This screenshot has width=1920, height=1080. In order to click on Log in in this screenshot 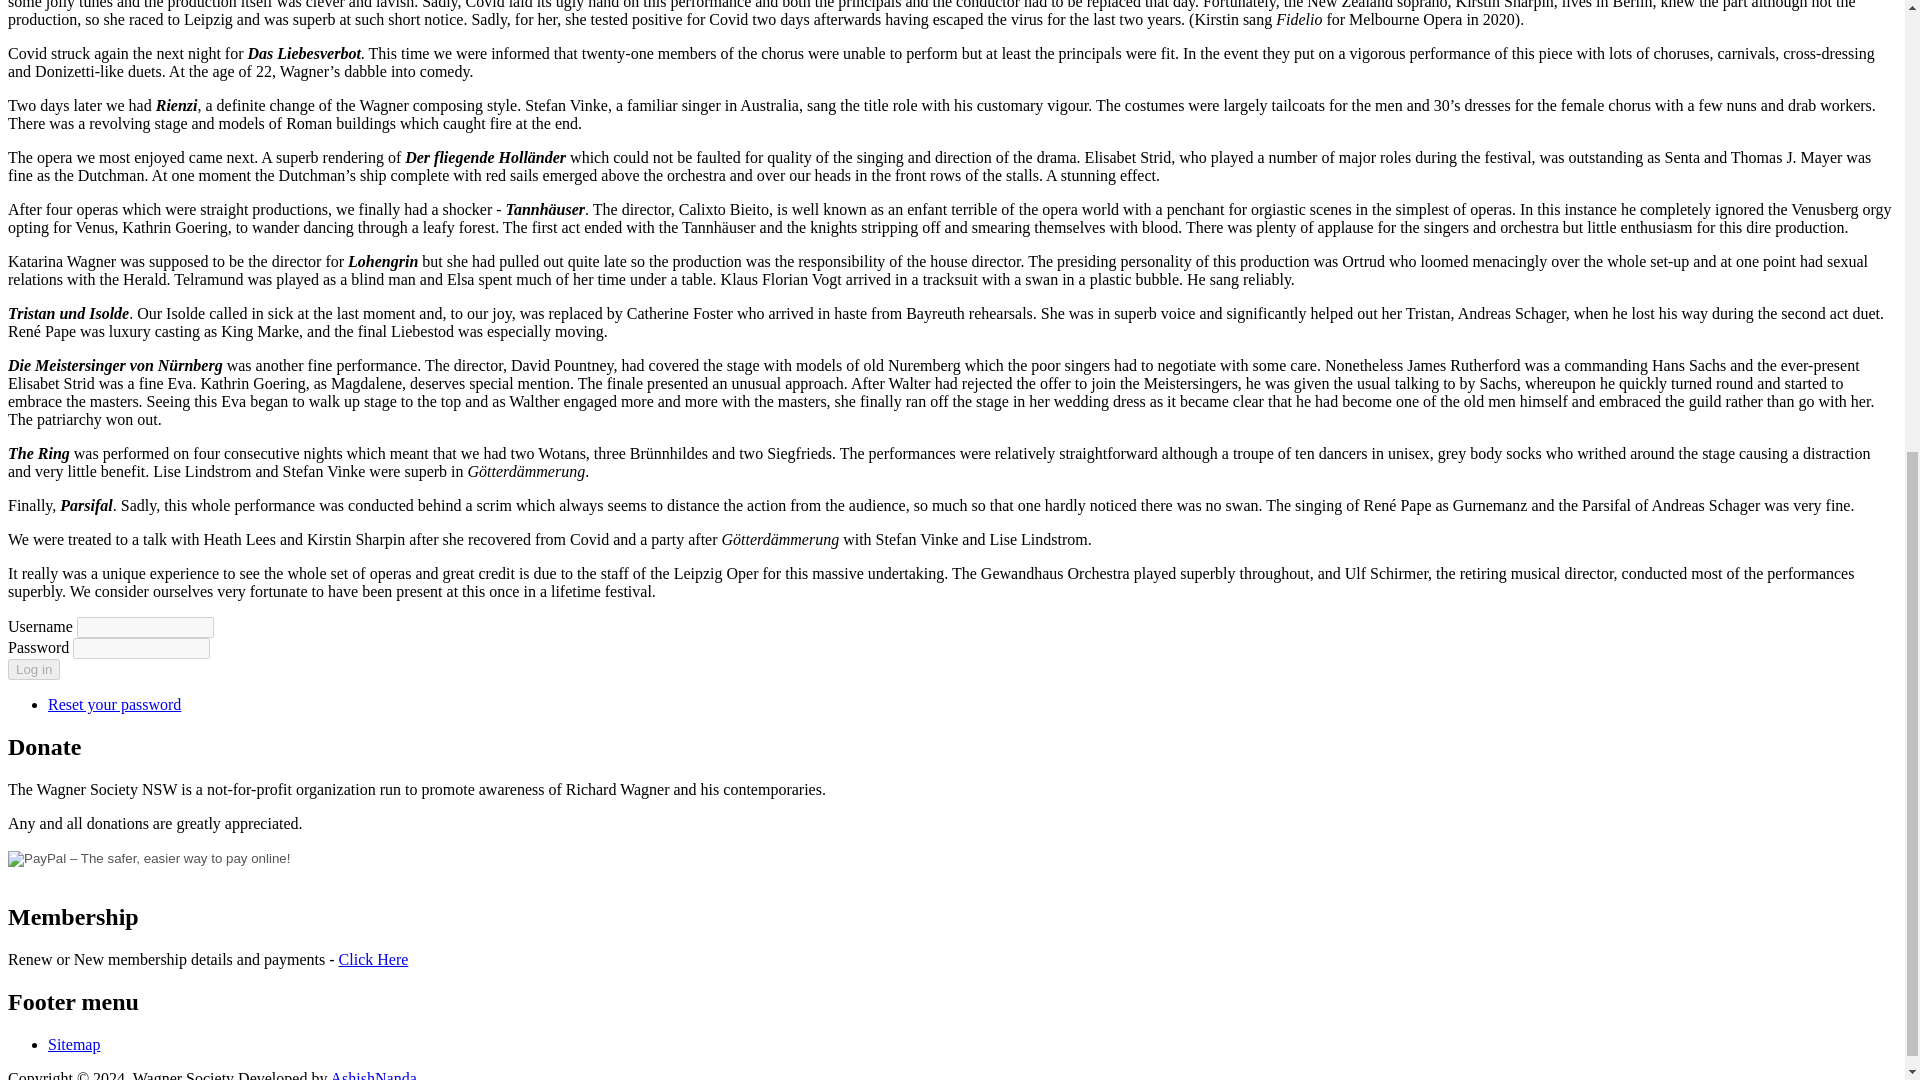, I will do `click(33, 669)`.